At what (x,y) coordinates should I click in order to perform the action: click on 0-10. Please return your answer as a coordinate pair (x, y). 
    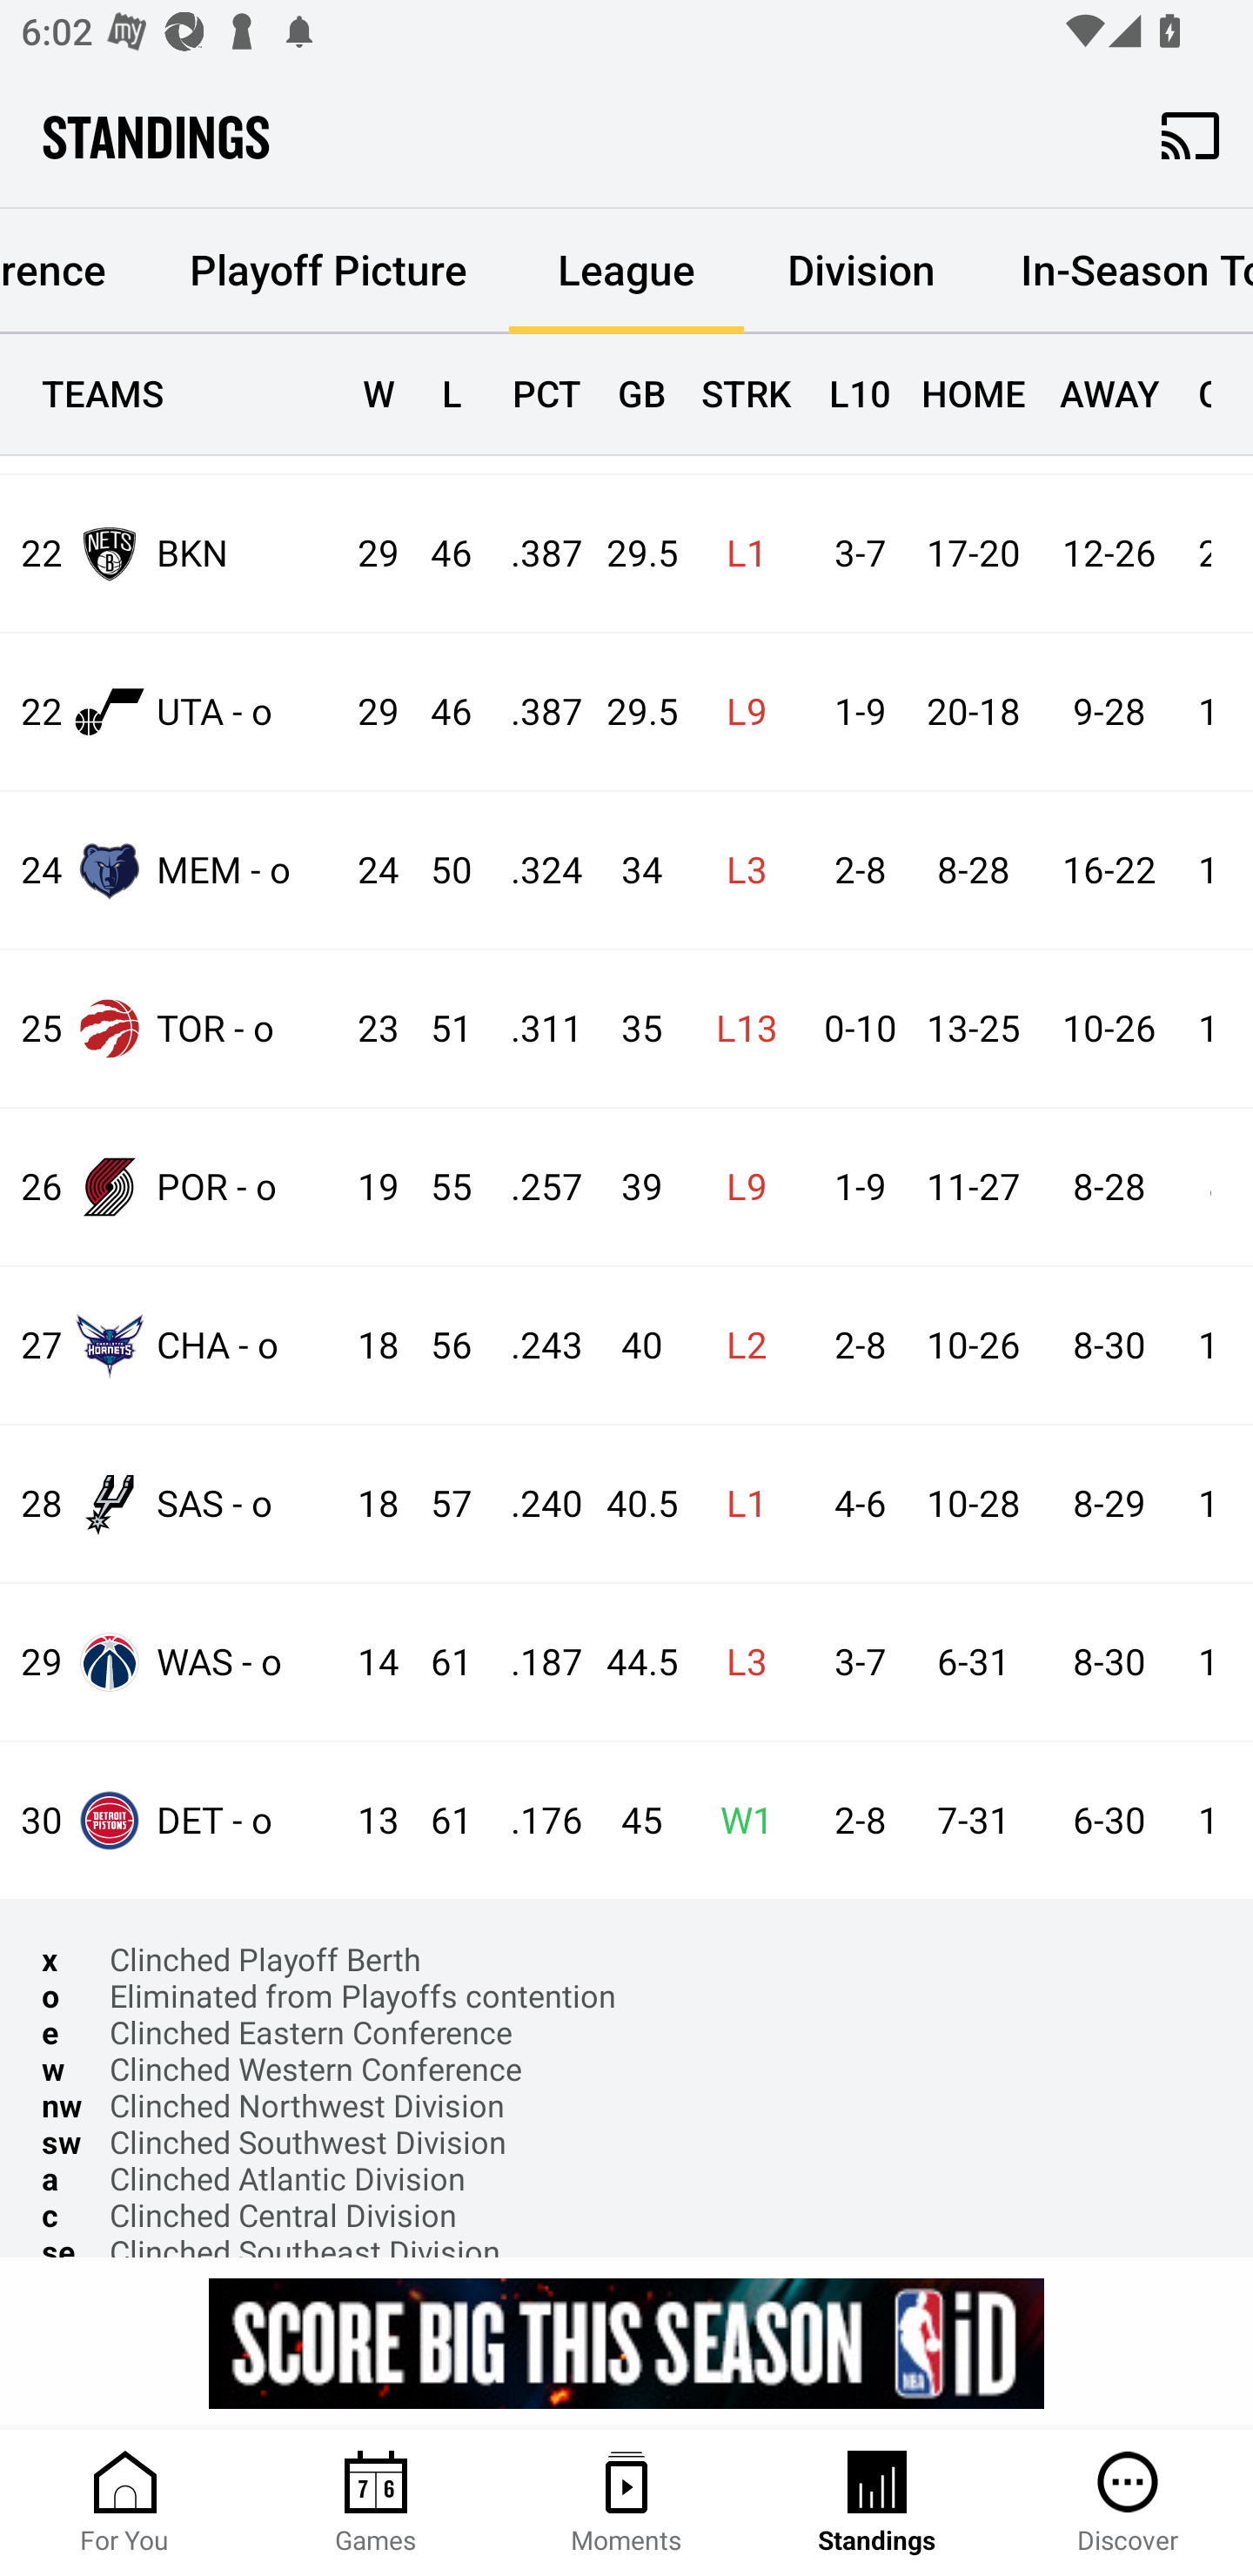
    Looking at the image, I should click on (852, 1029).